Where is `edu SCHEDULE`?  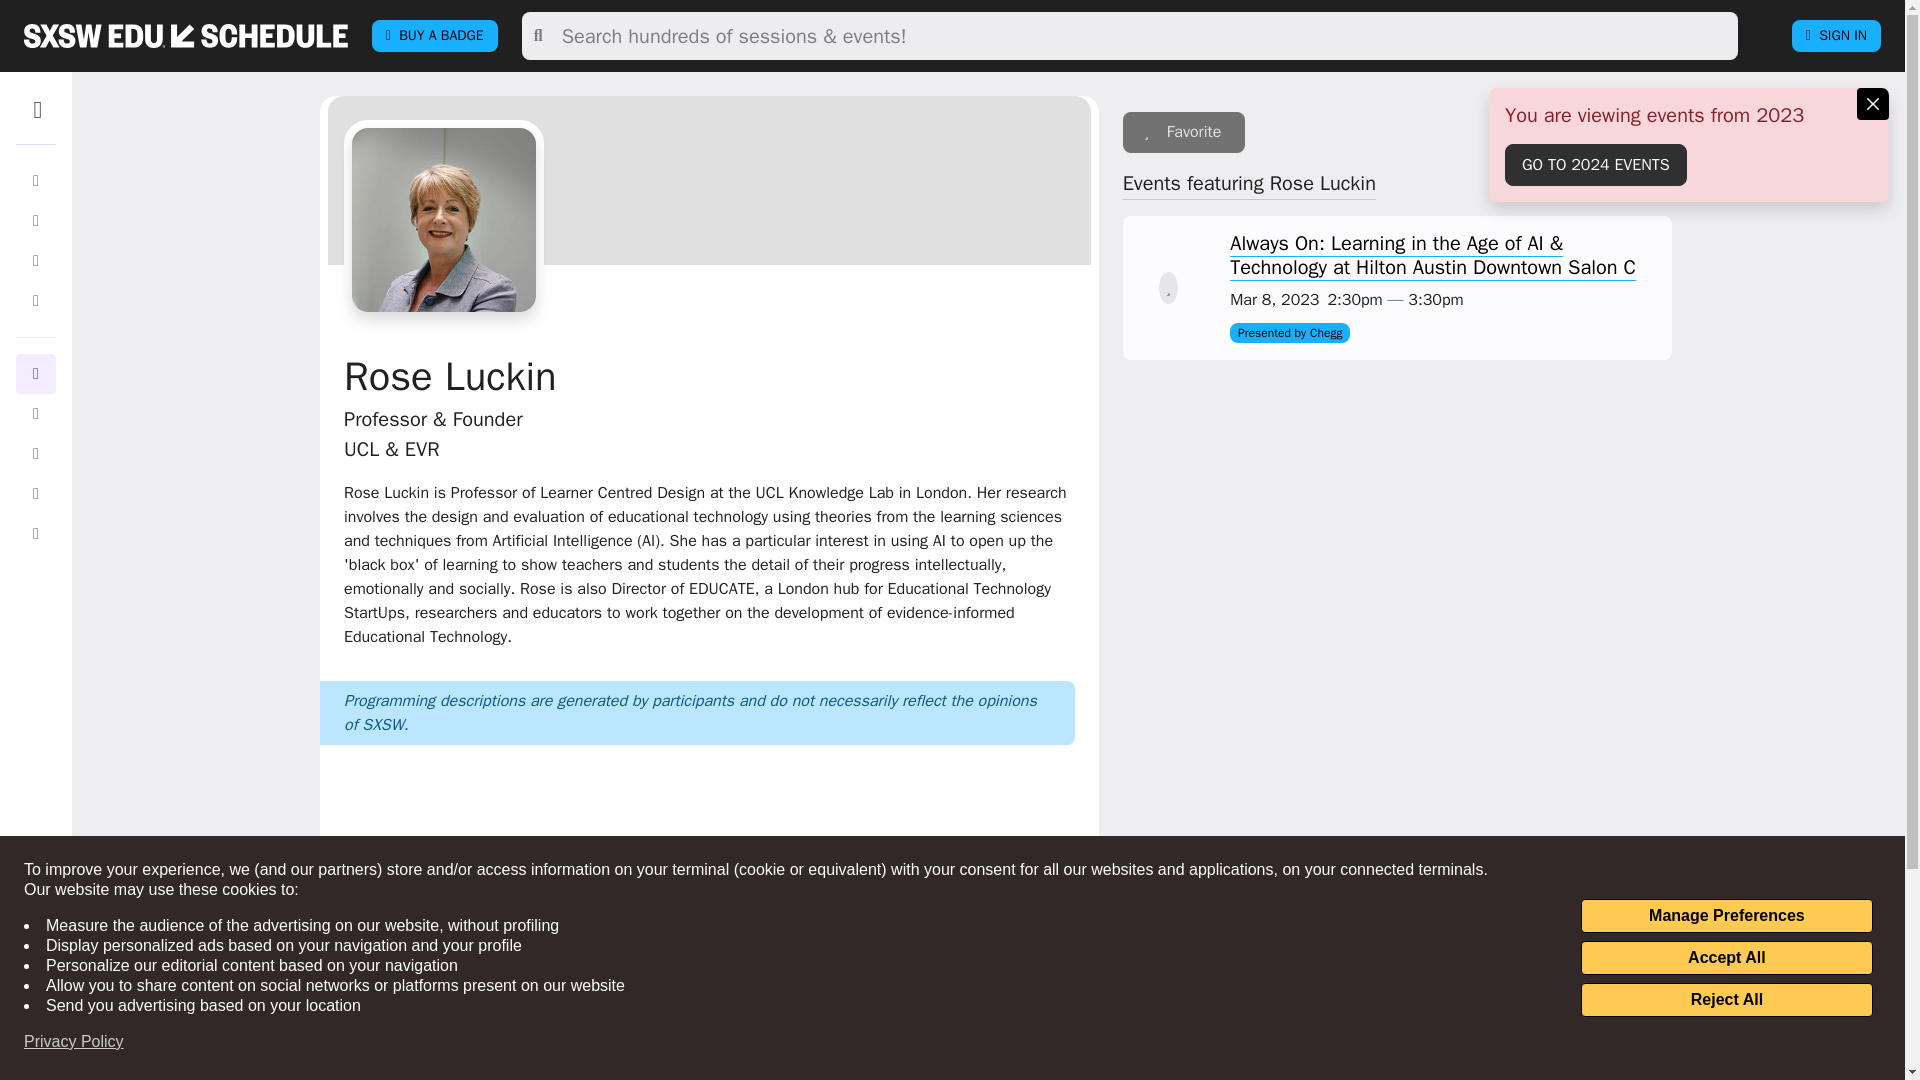 edu SCHEDULE is located at coordinates (186, 35).